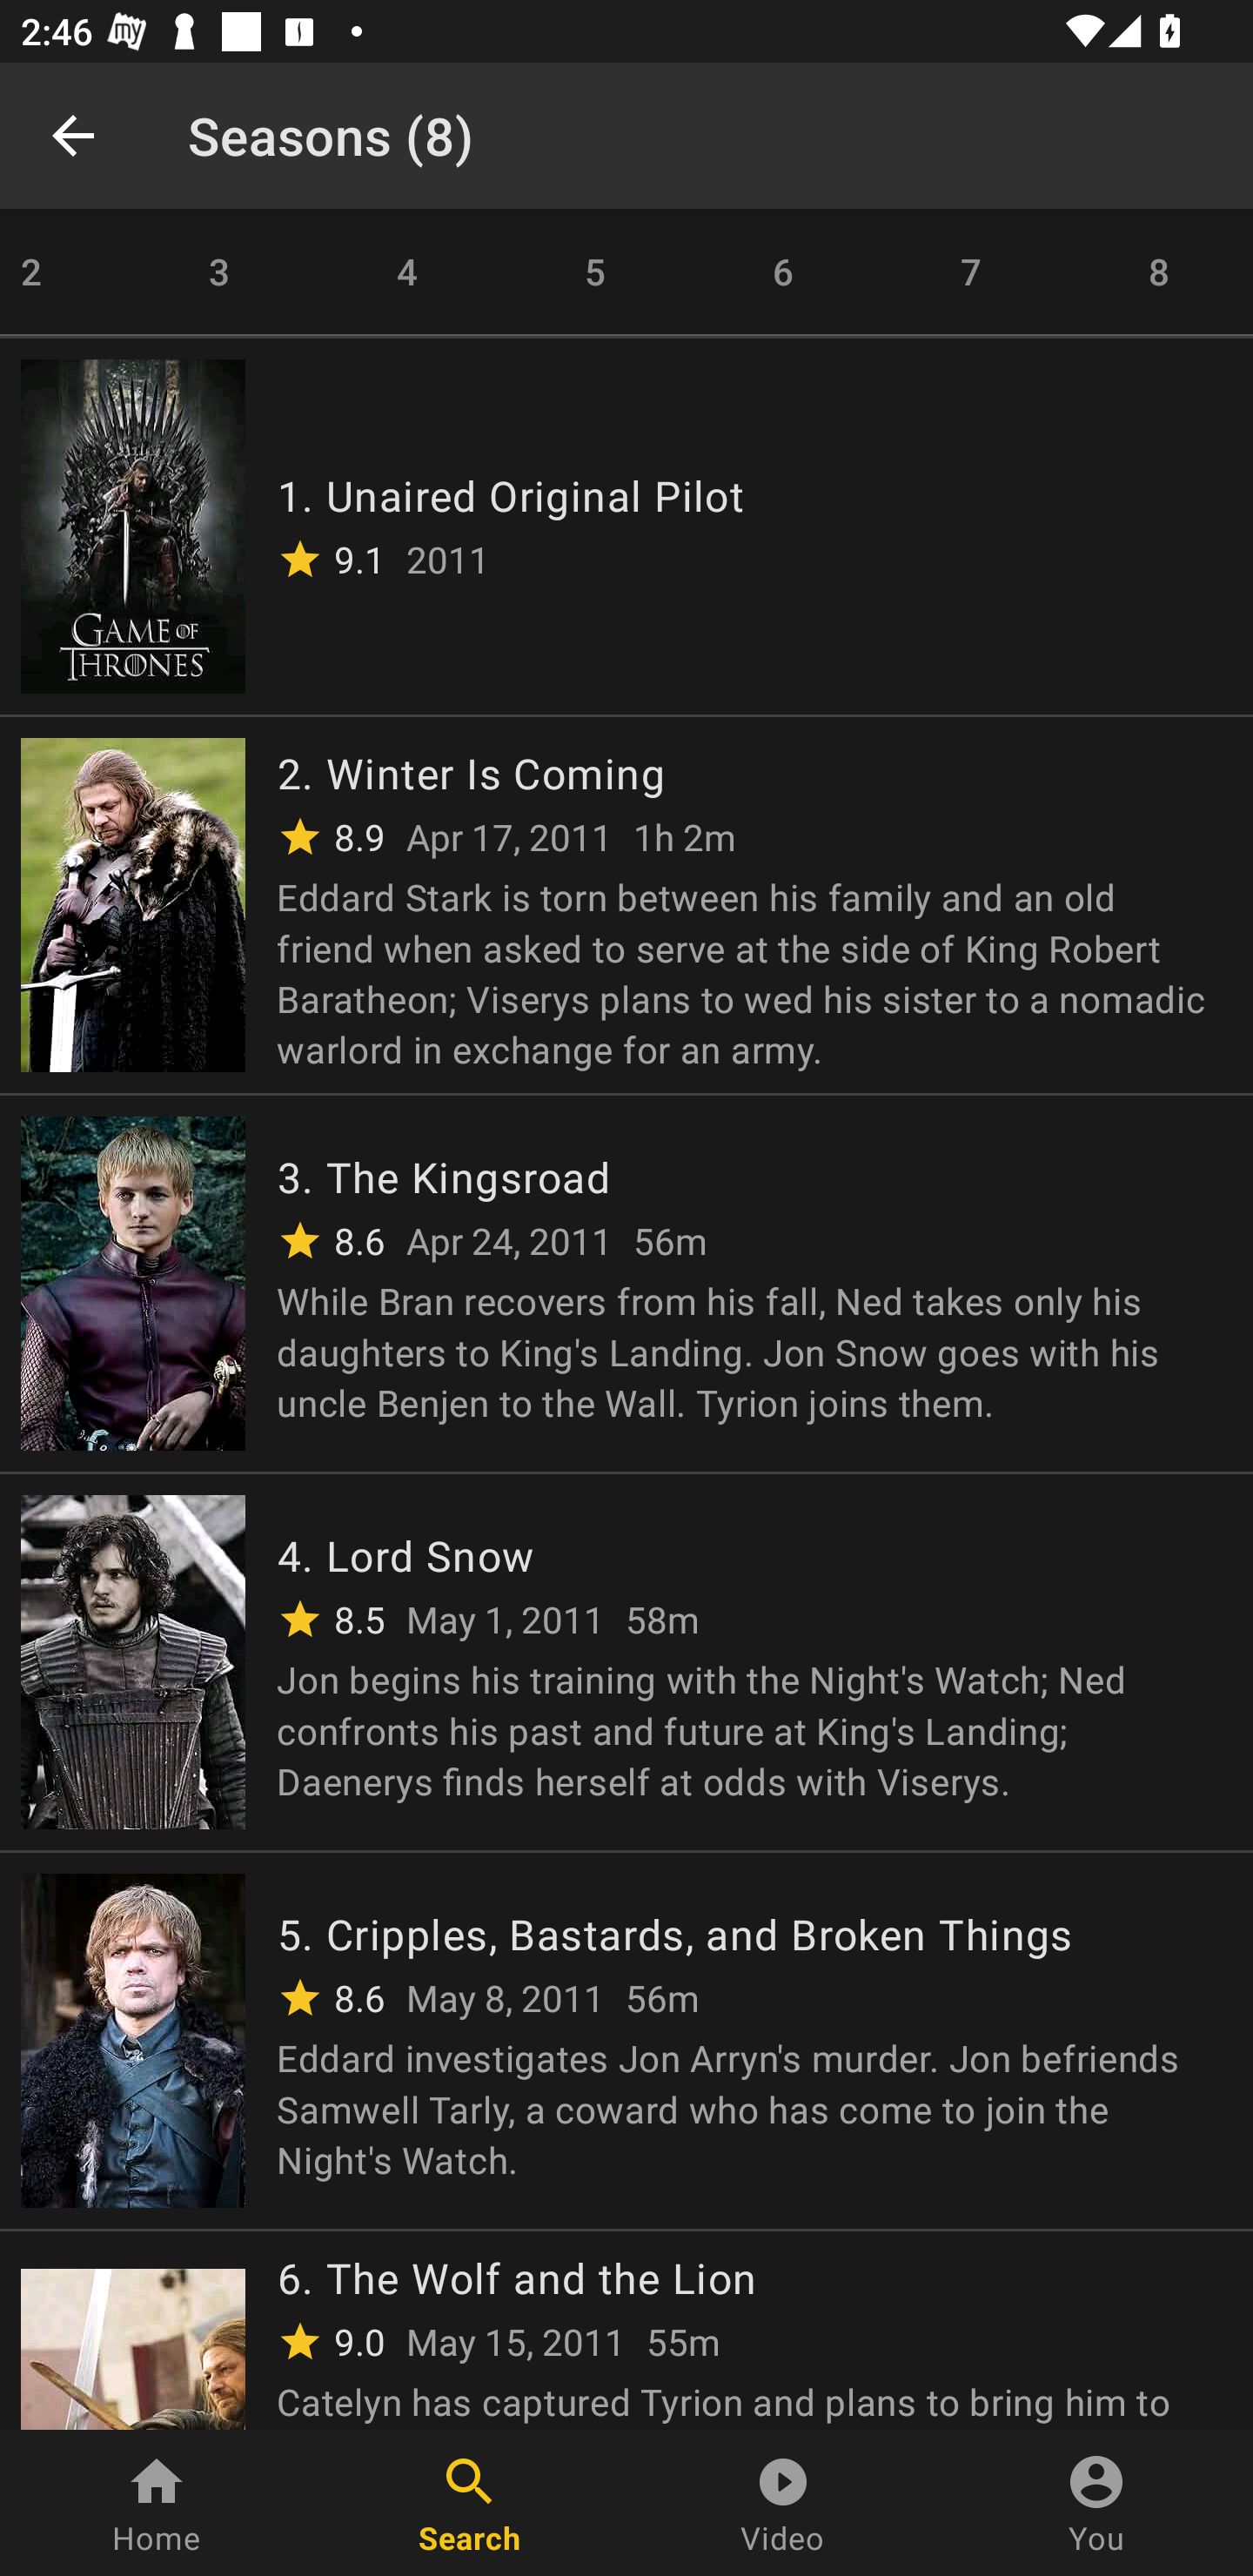  Describe the element at coordinates (157, 2503) in the screenshot. I see `Home` at that location.